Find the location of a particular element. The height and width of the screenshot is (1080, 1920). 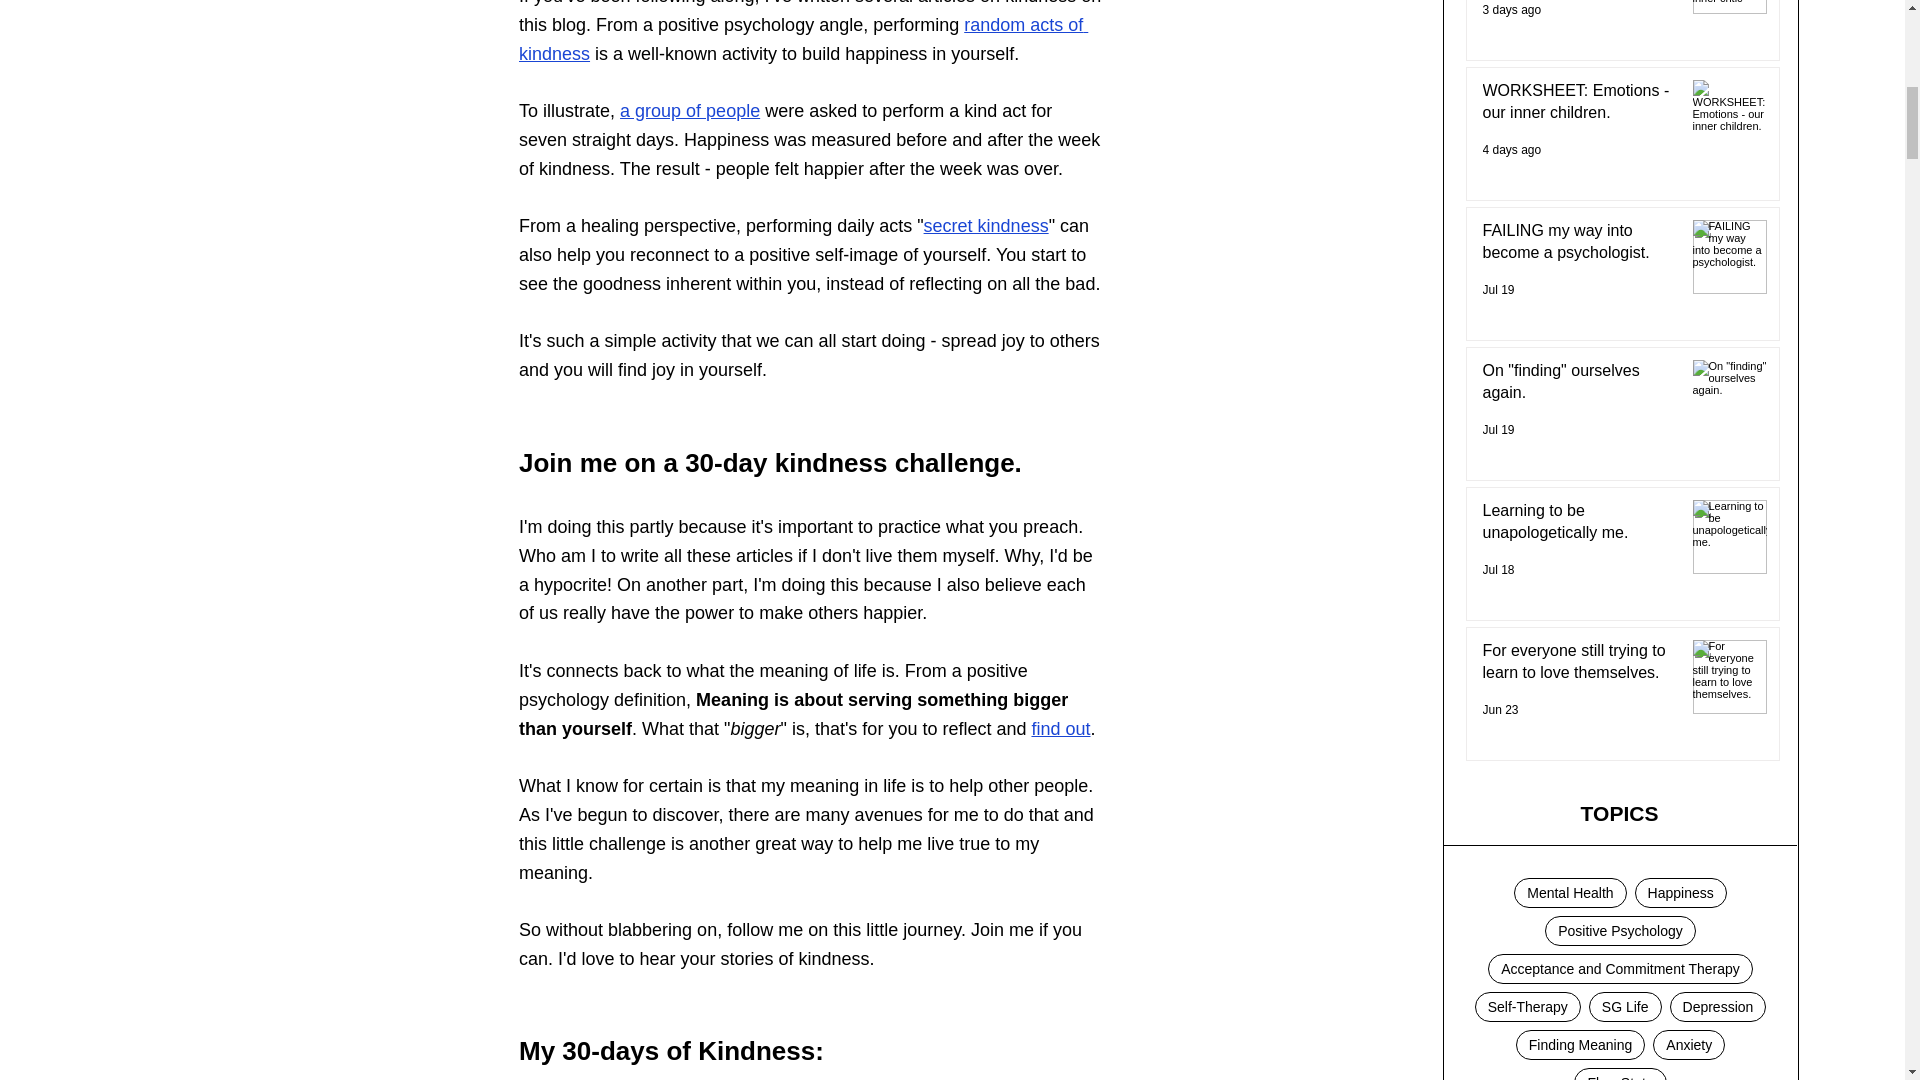

Anxiety is located at coordinates (1688, 1044).